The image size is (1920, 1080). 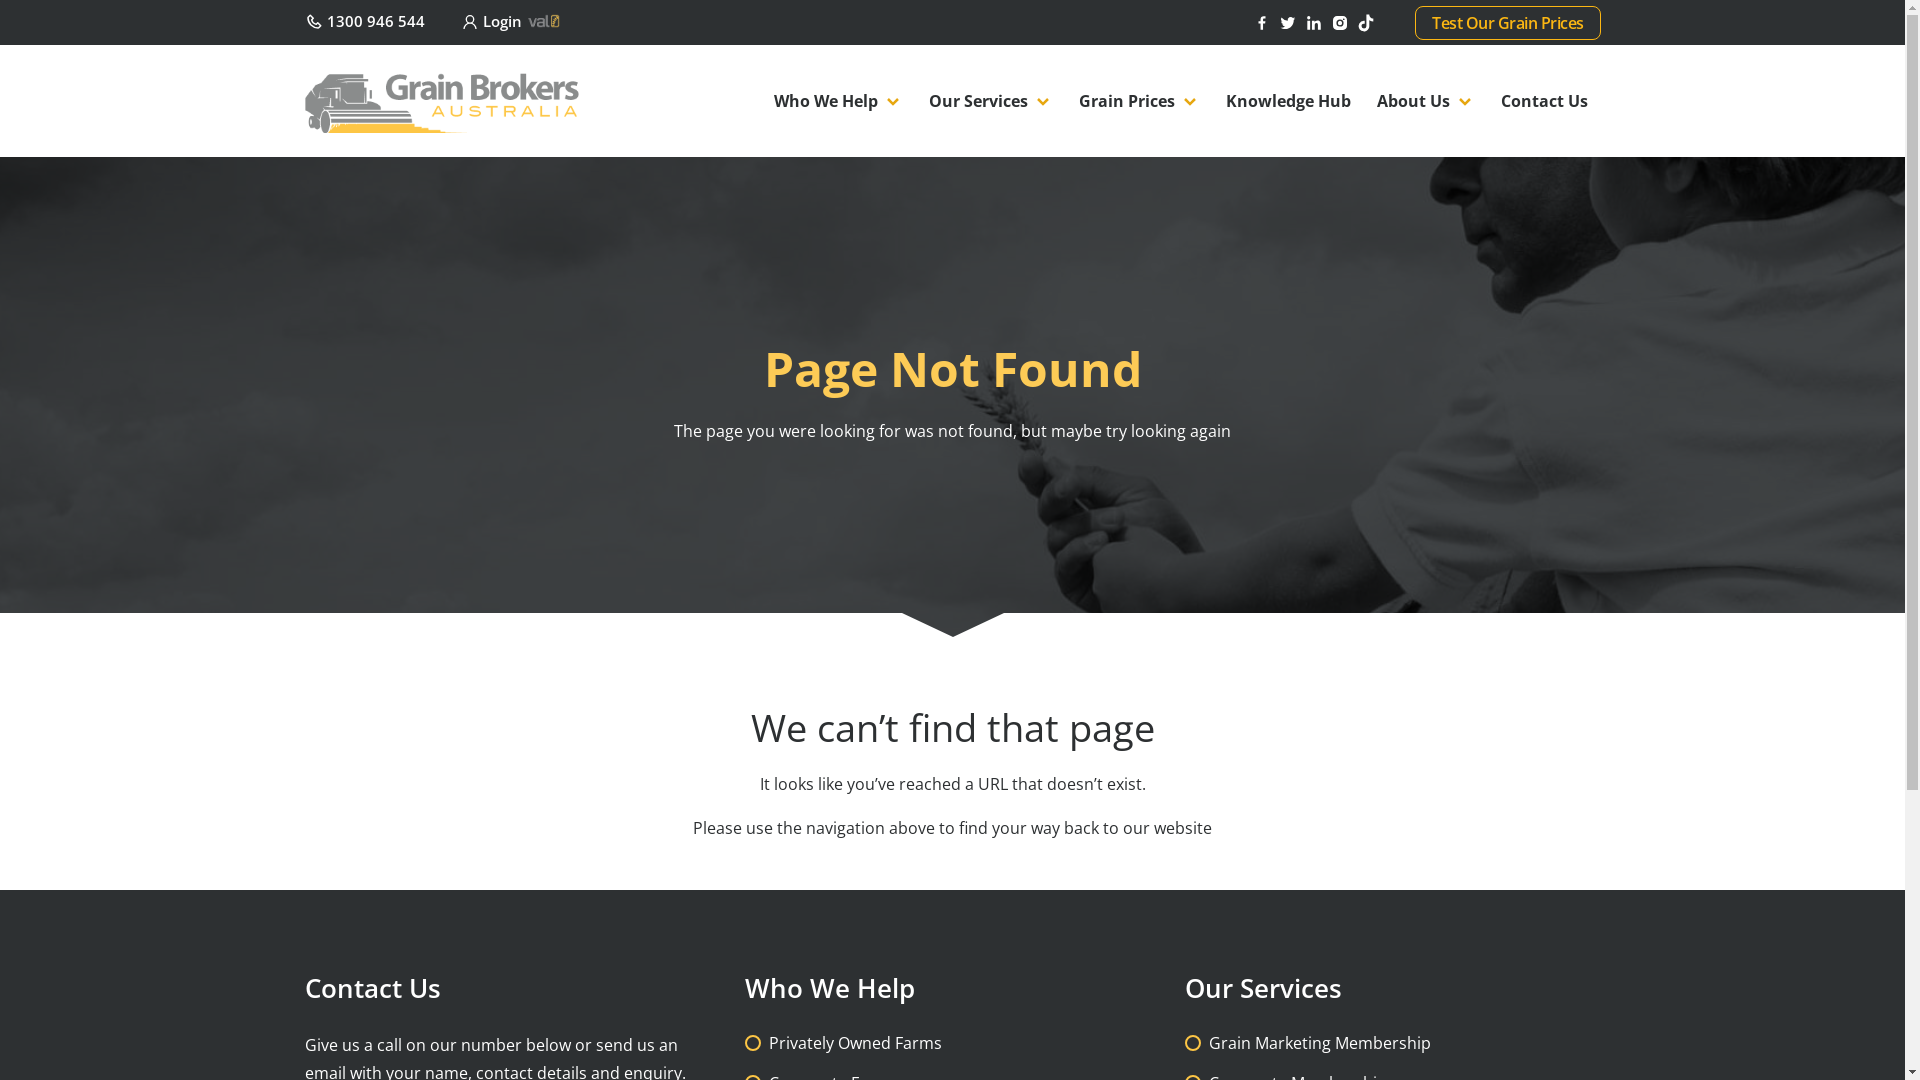 I want to click on 1300 946 544, so click(x=364, y=21).